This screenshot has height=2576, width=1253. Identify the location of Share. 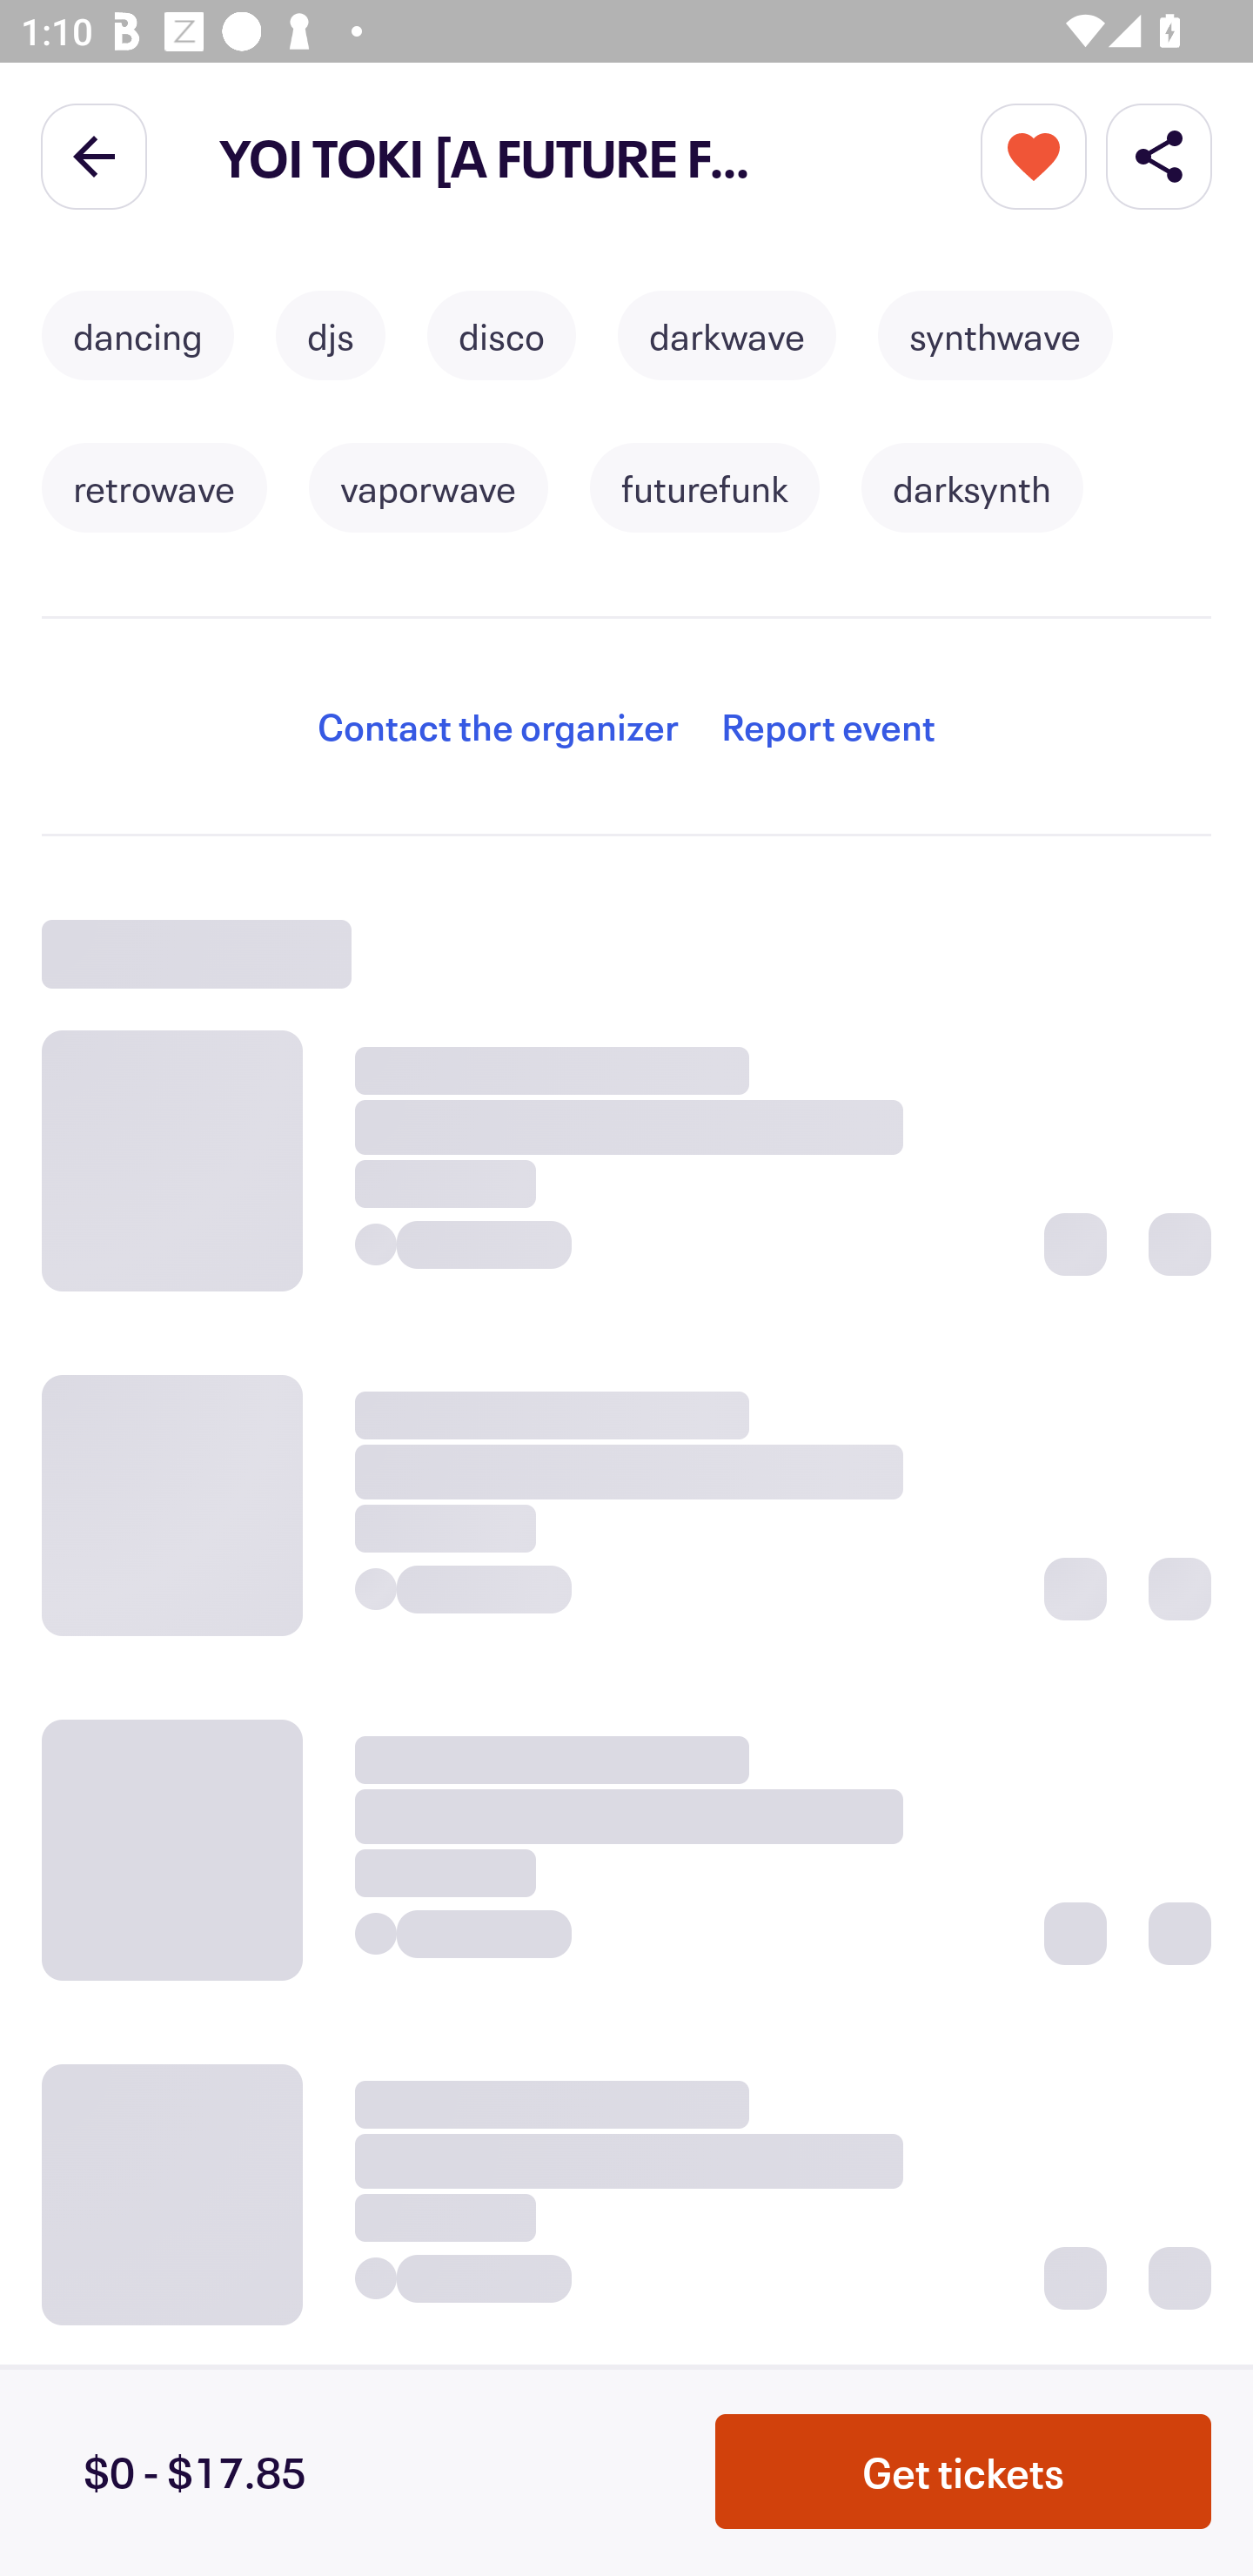
(1159, 155).